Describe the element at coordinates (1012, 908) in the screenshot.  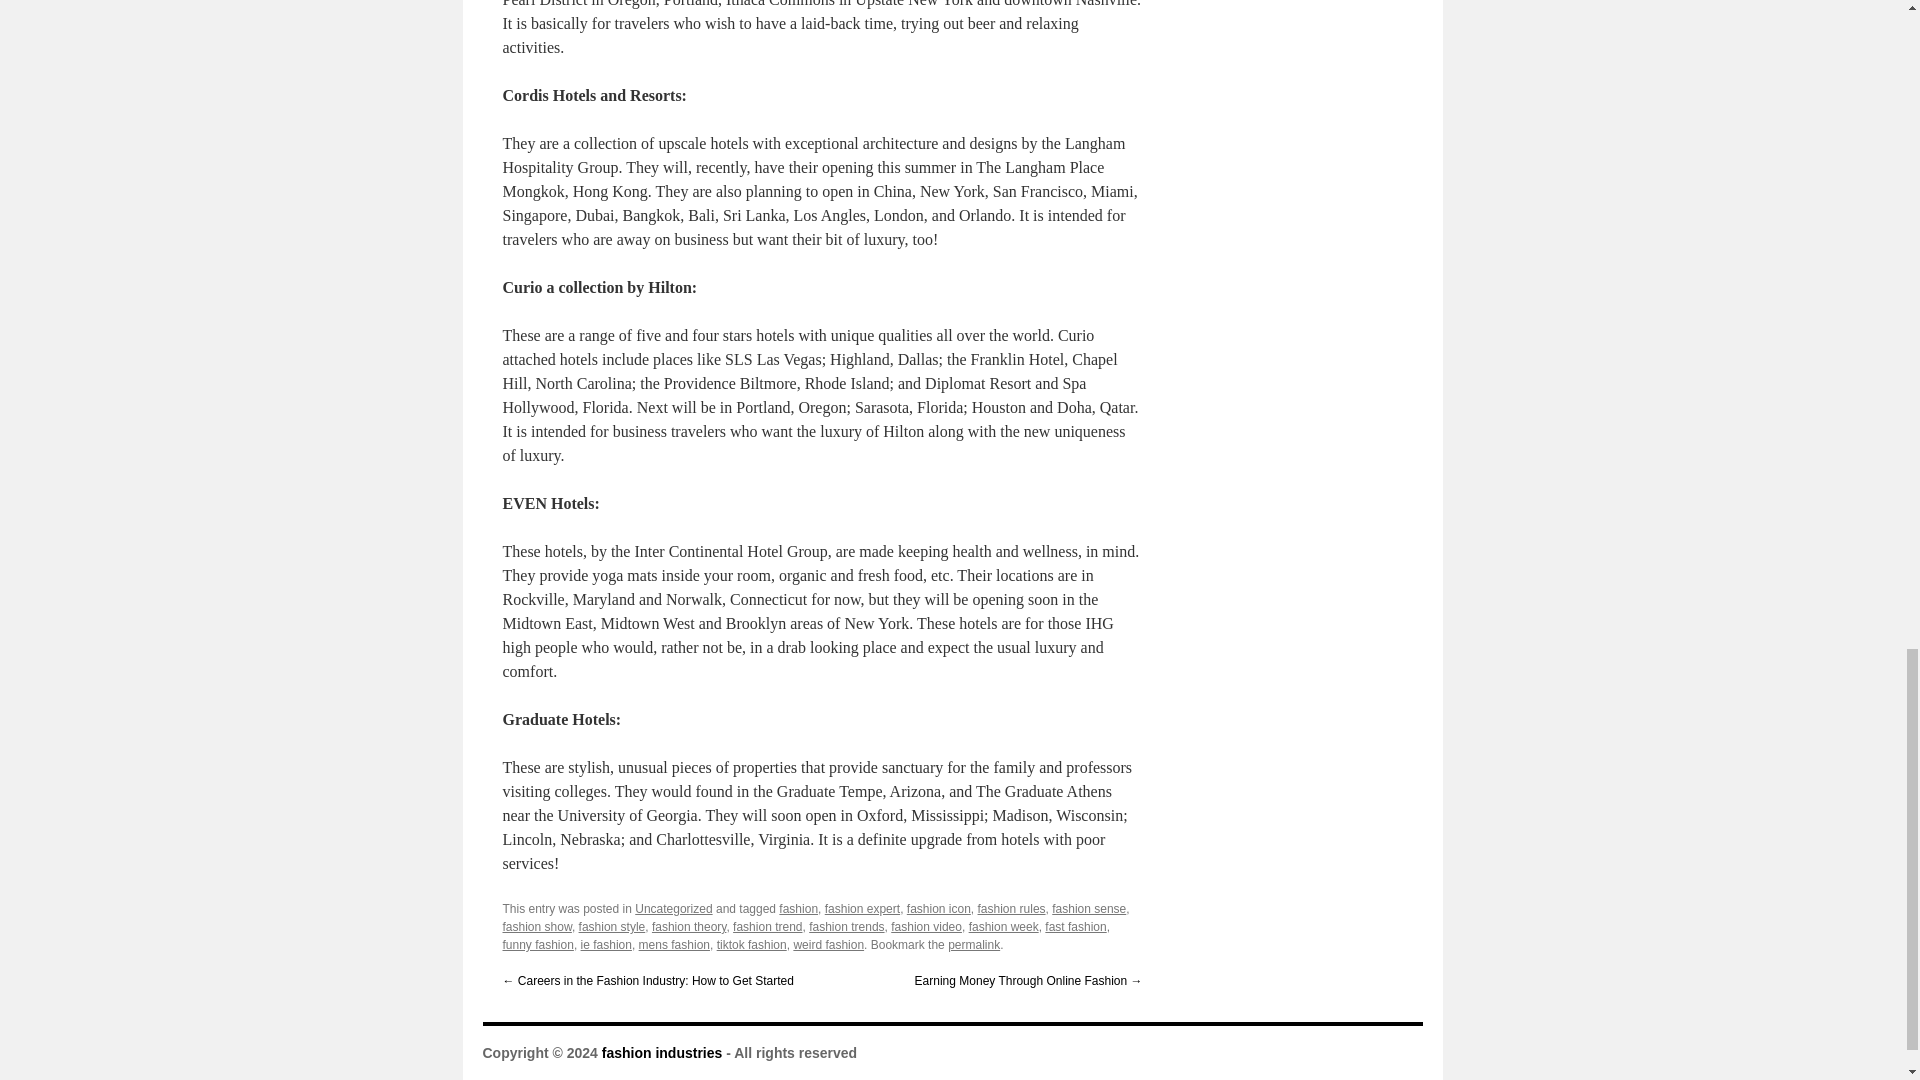
I see `fashion rules` at that location.